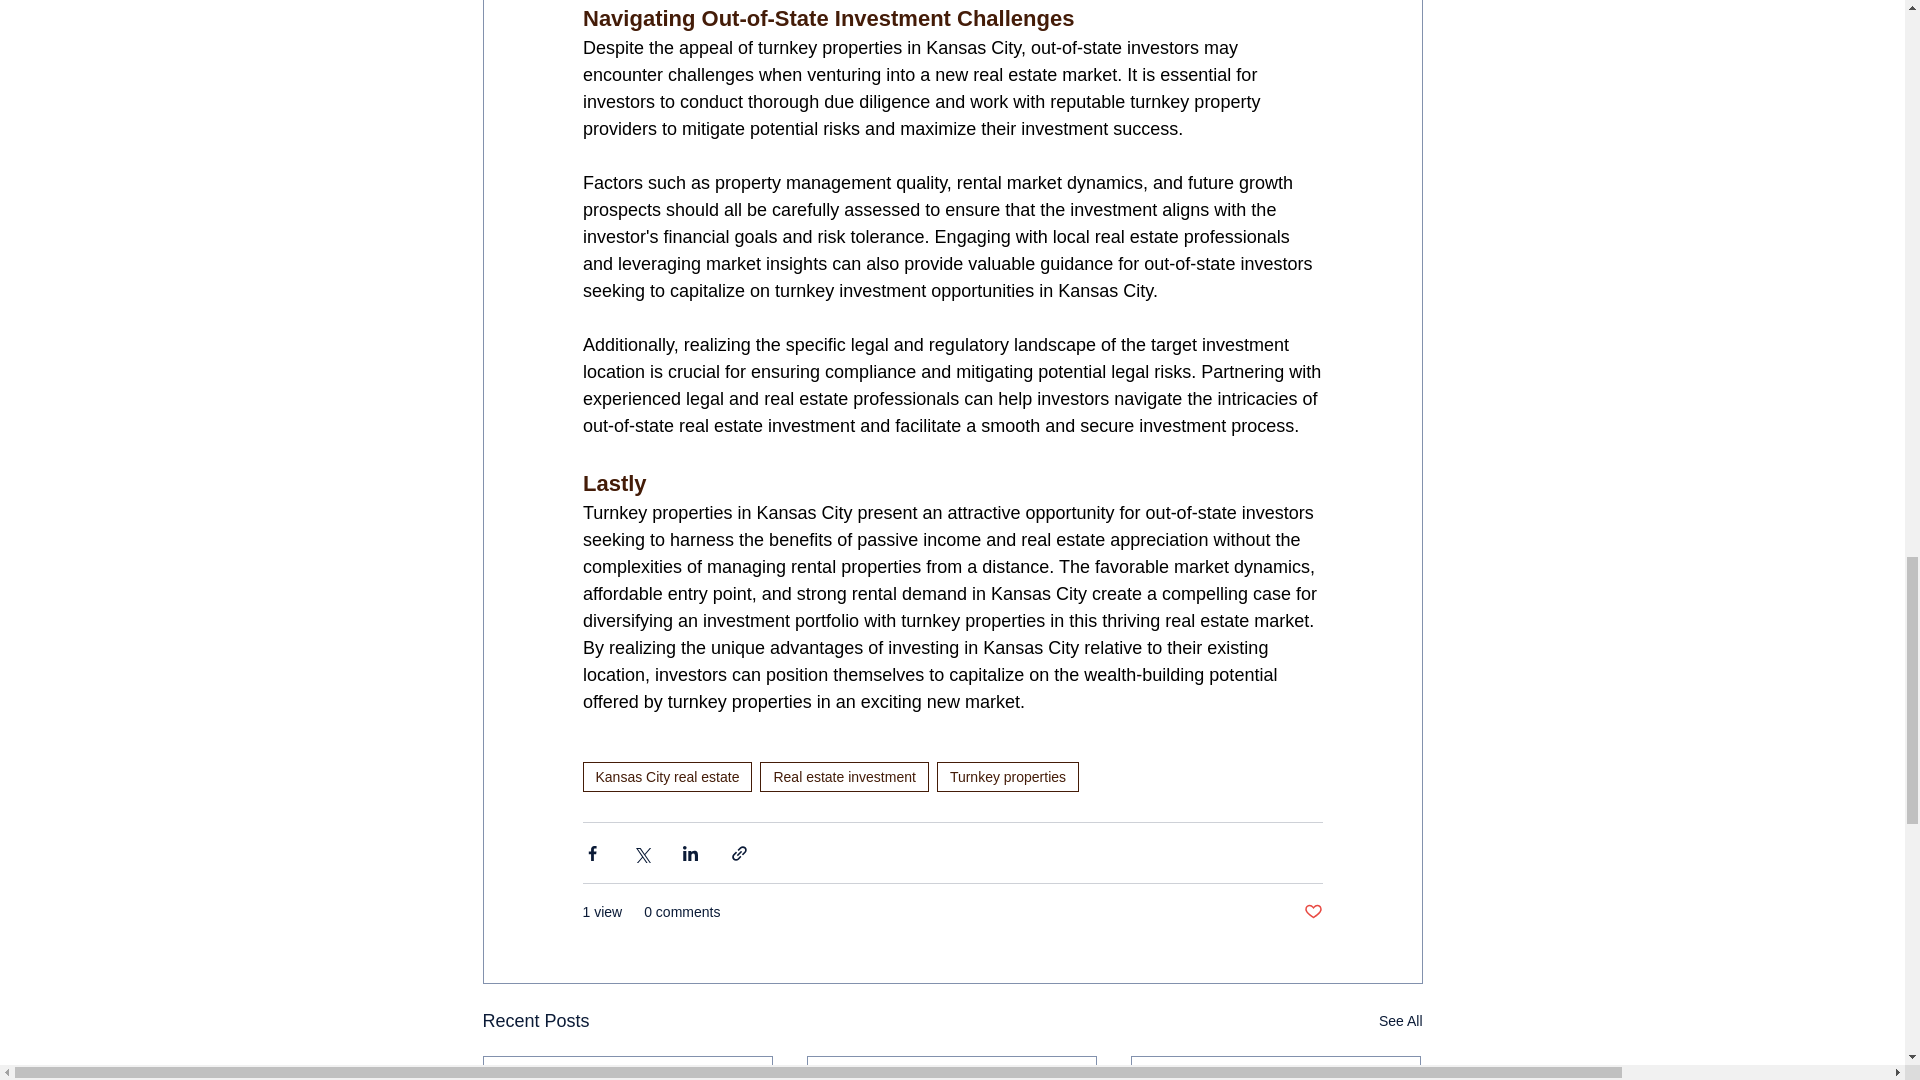  What do you see at coordinates (1008, 776) in the screenshot?
I see `Turnkey properties` at bounding box center [1008, 776].